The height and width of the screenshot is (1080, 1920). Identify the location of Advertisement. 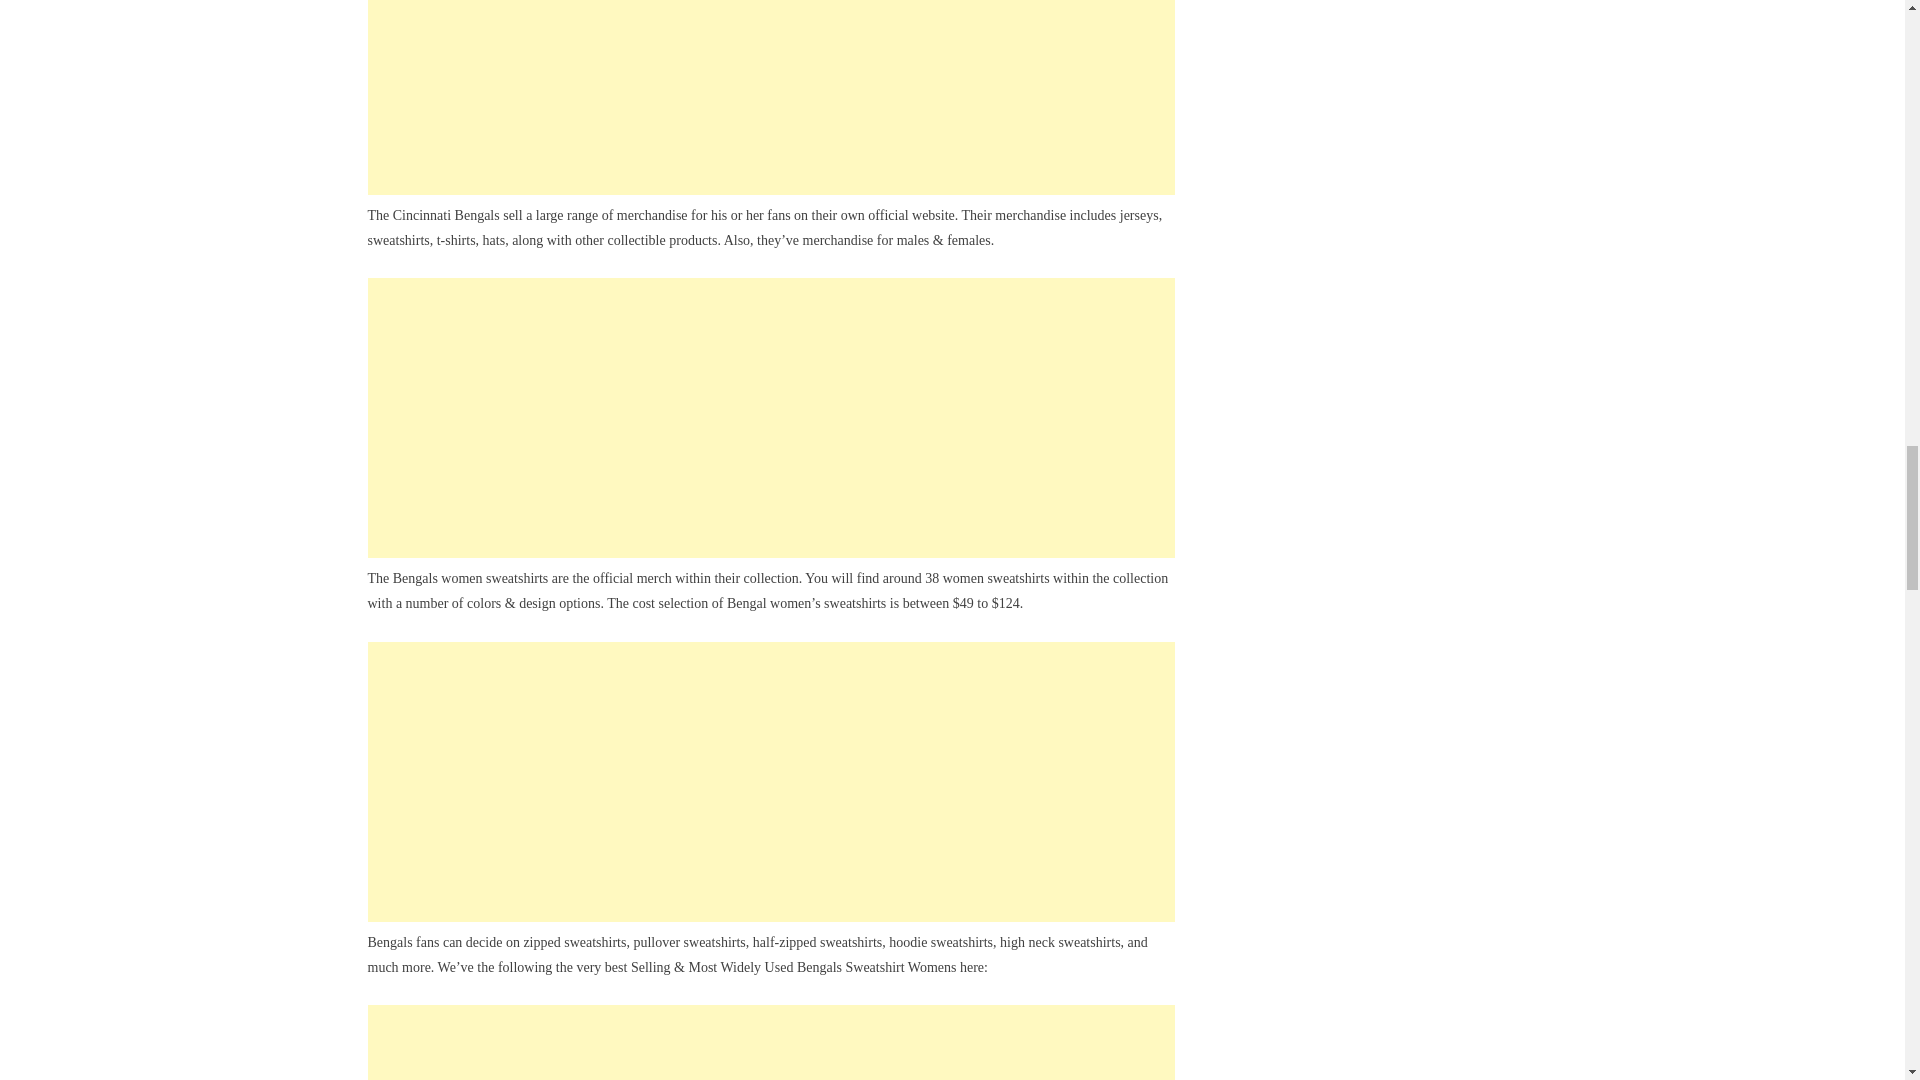
(772, 418).